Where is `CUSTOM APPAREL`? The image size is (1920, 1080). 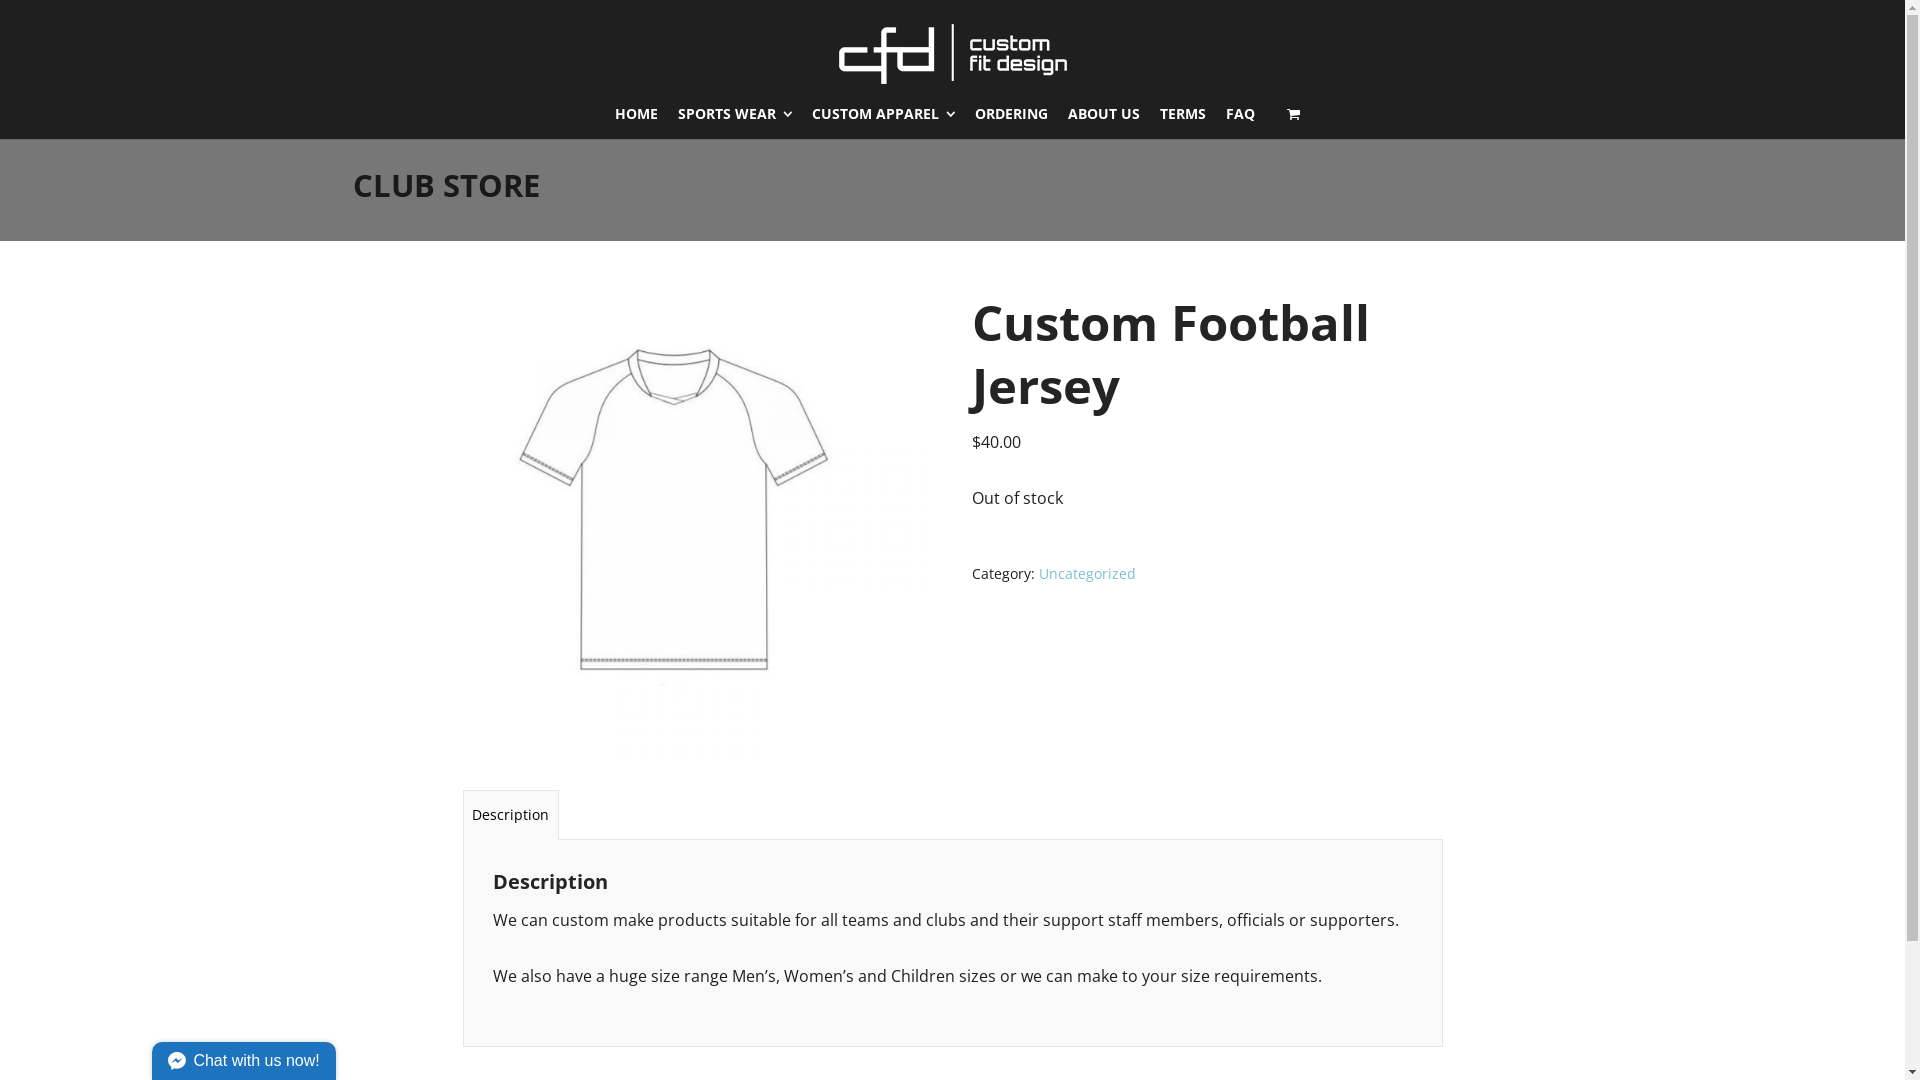 CUSTOM APPAREL is located at coordinates (883, 114).